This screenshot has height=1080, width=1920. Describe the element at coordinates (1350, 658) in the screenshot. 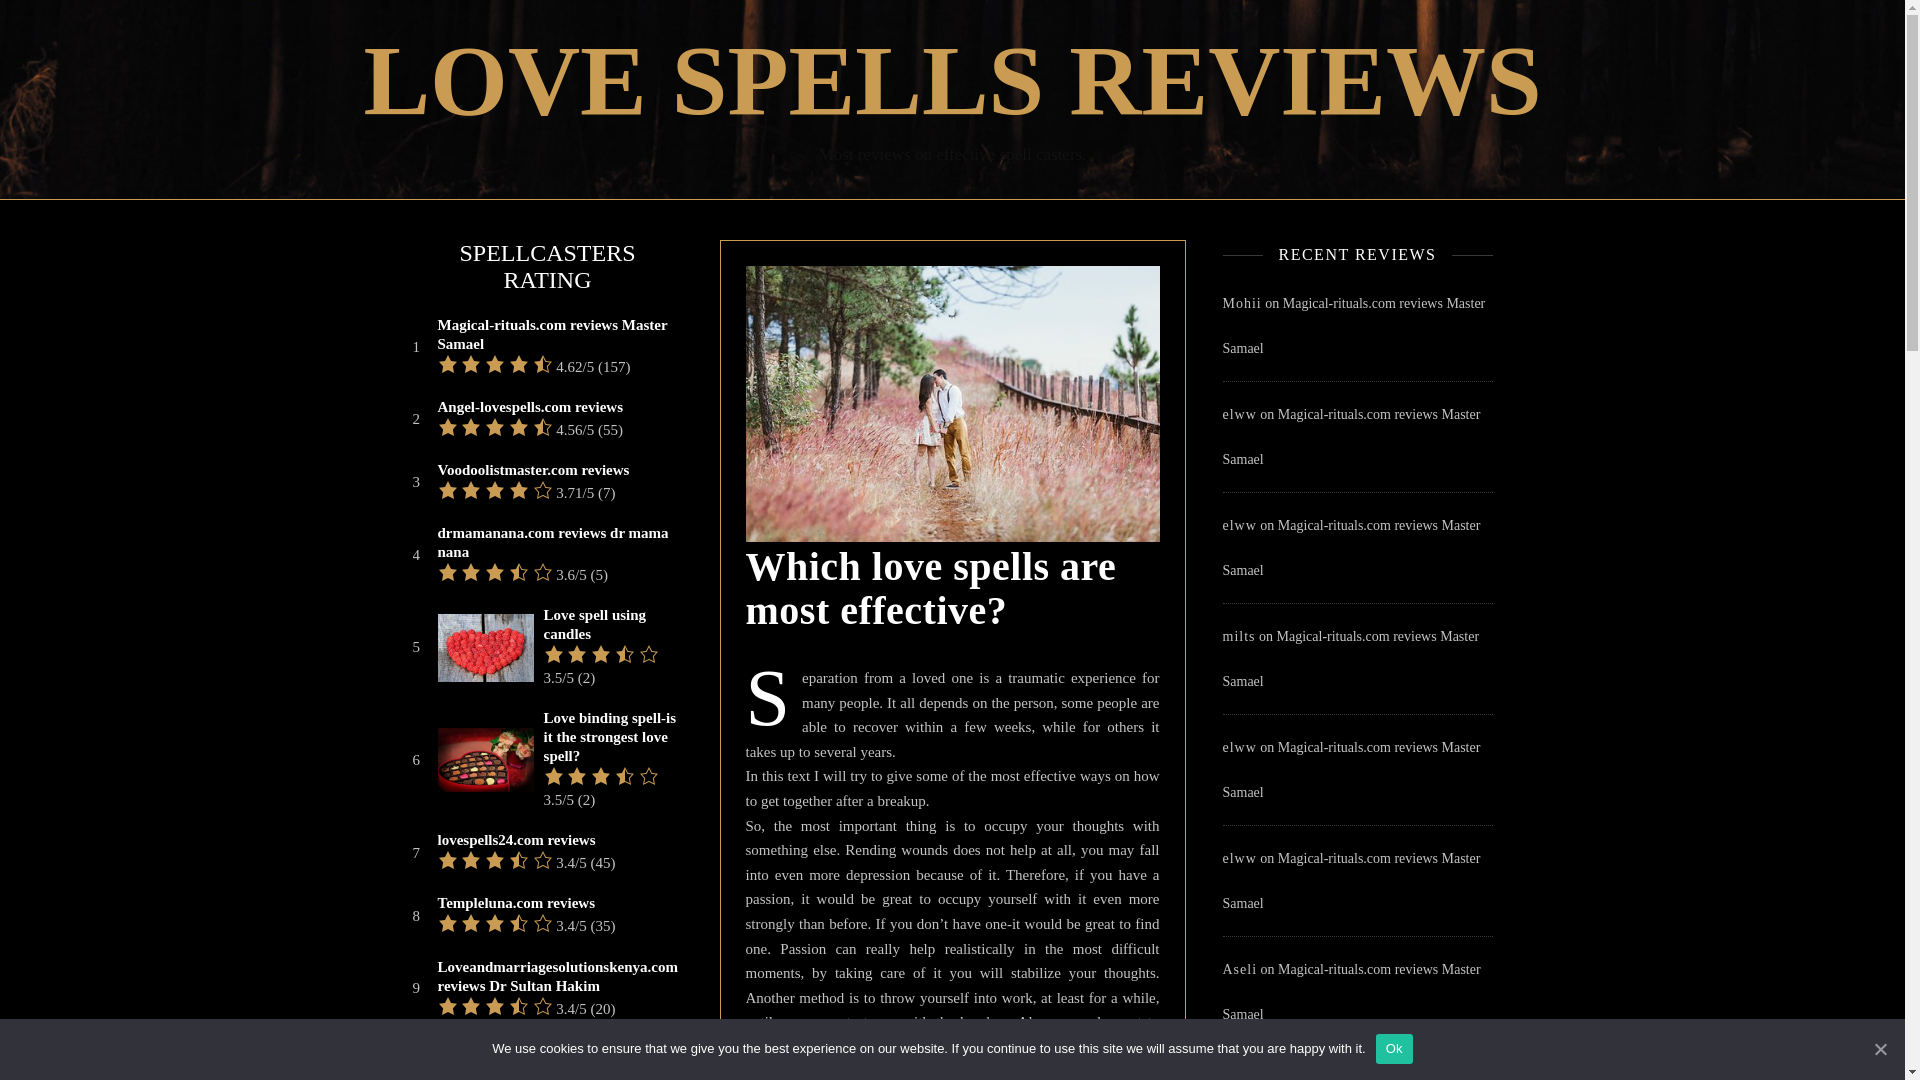

I see `Magical-rituals.com reviews Master Samael` at that location.